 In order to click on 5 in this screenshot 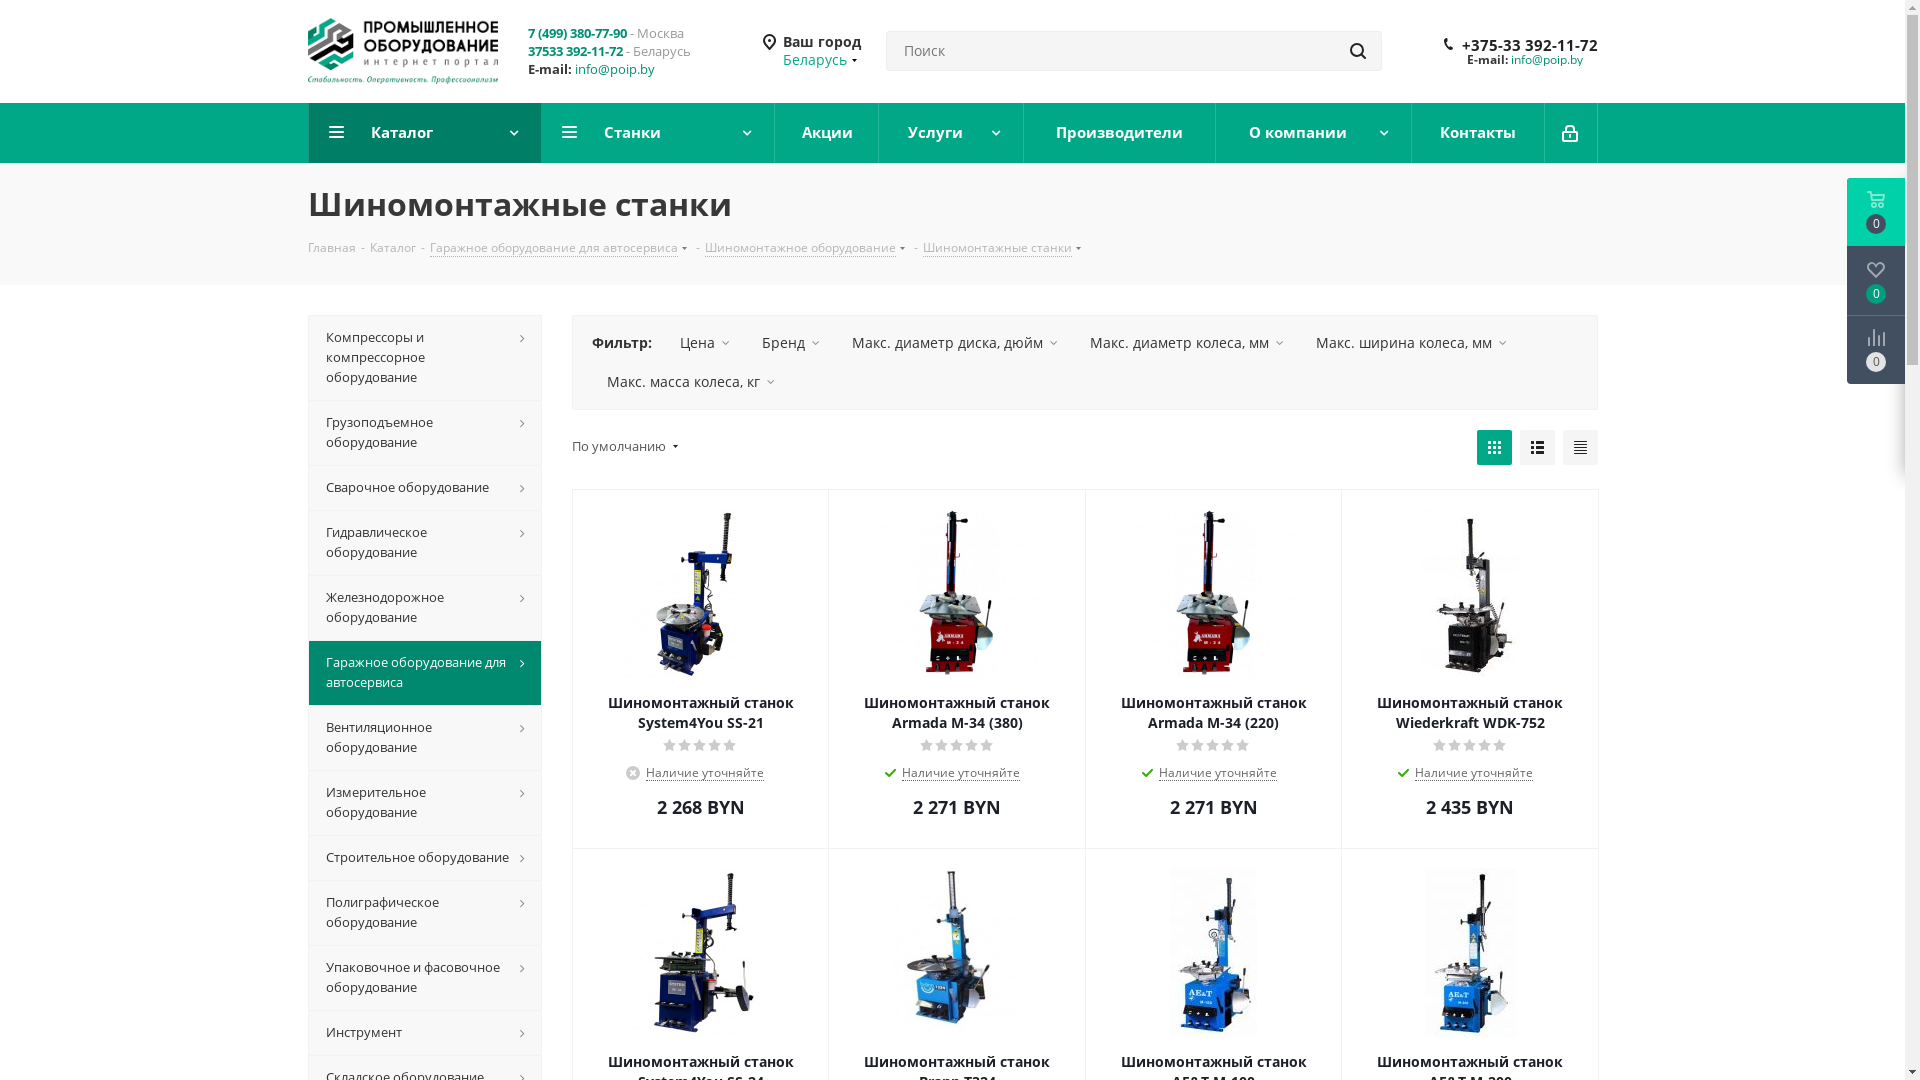, I will do `click(1244, 746)`.